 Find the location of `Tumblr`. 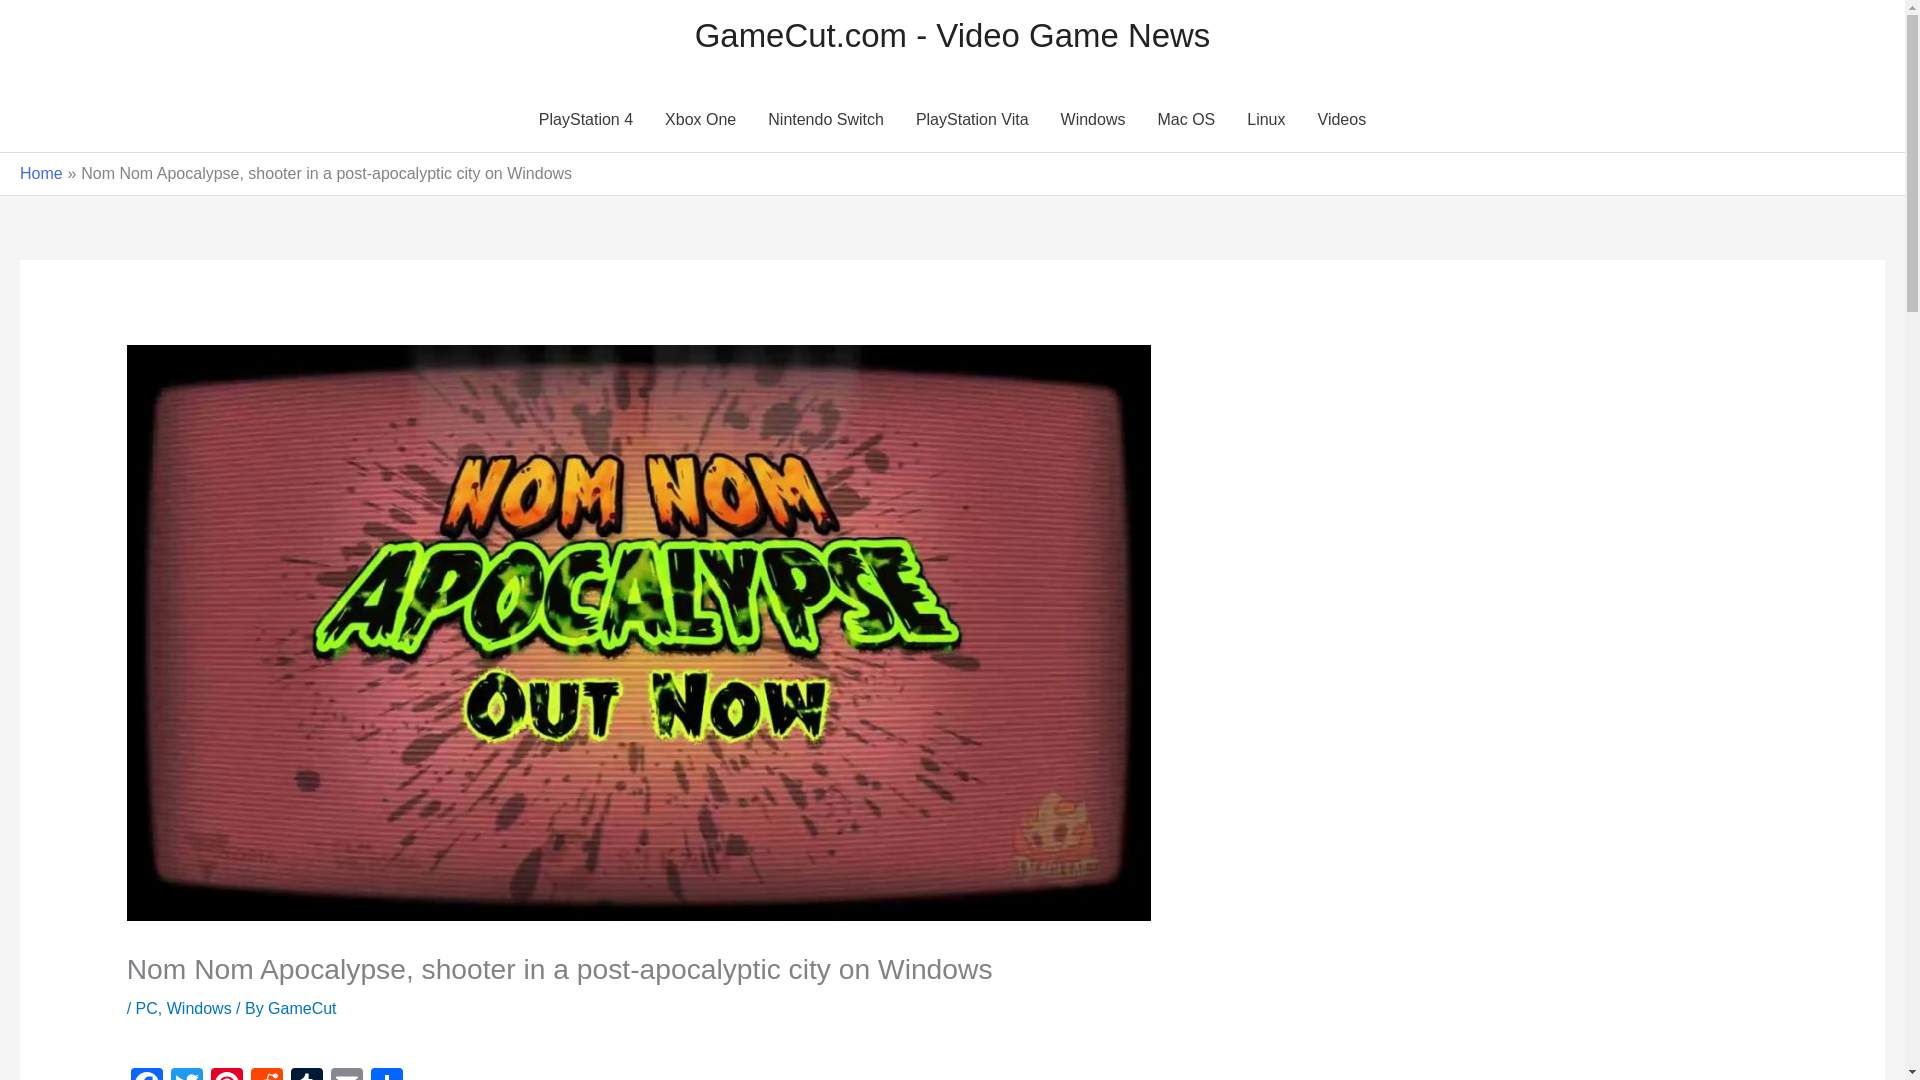

Tumblr is located at coordinates (306, 1074).